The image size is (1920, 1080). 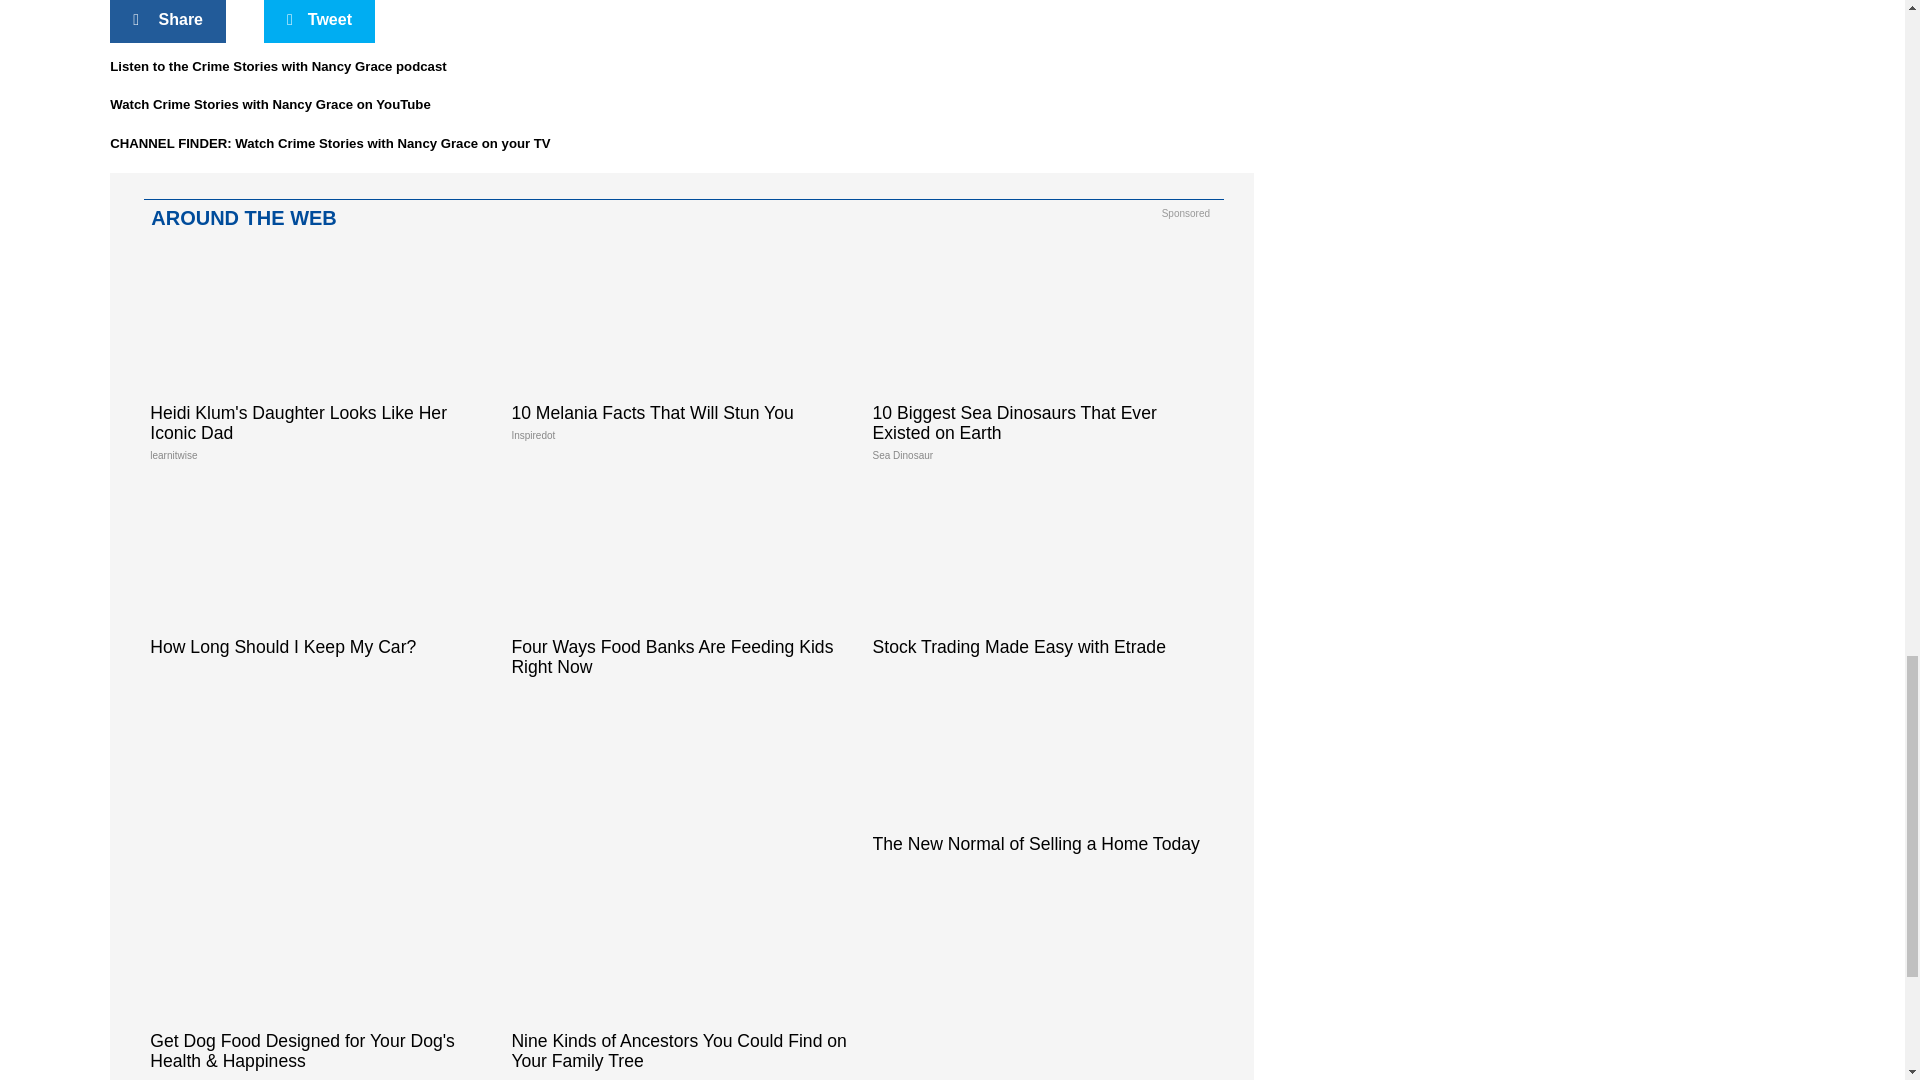 I want to click on 10 Melania Facts That Will Stun You, so click(x=680, y=352).